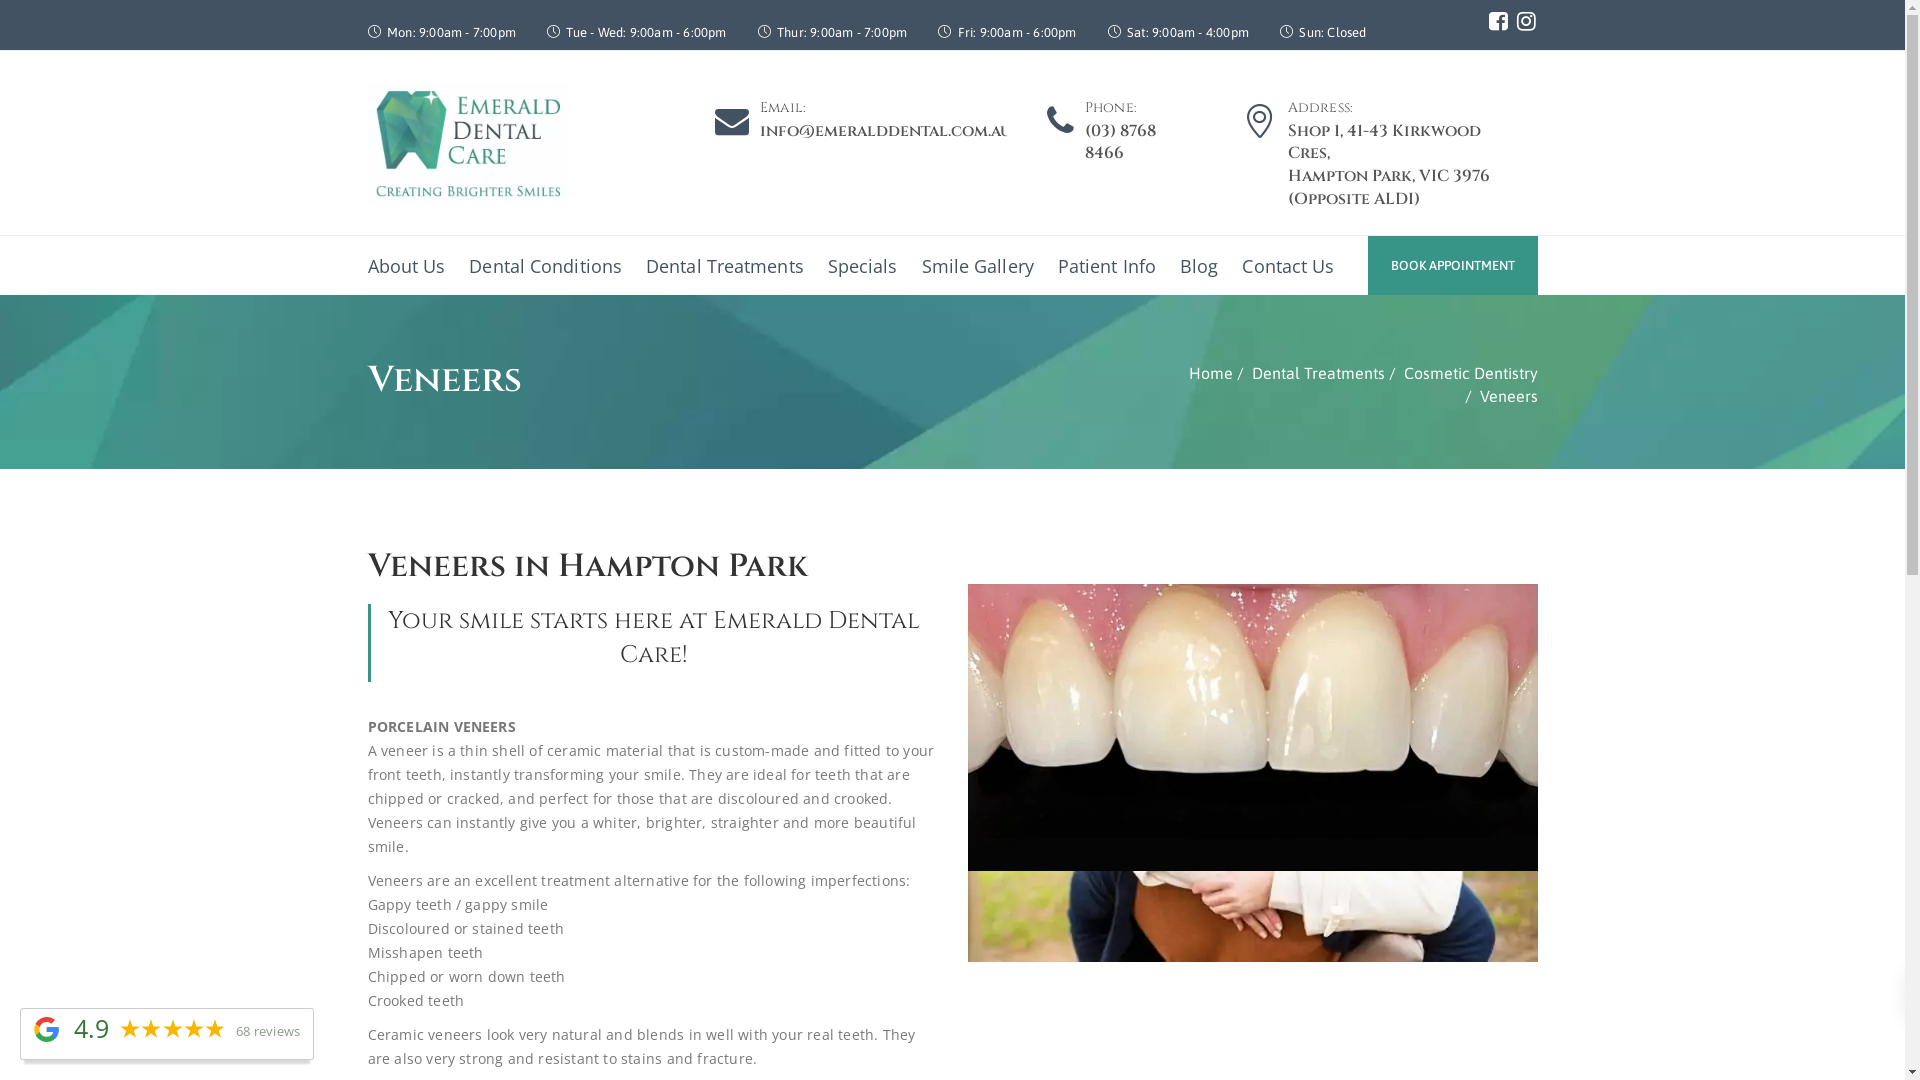 This screenshot has height=1080, width=1920. Describe the element at coordinates (413, 266) in the screenshot. I see `About Us` at that location.